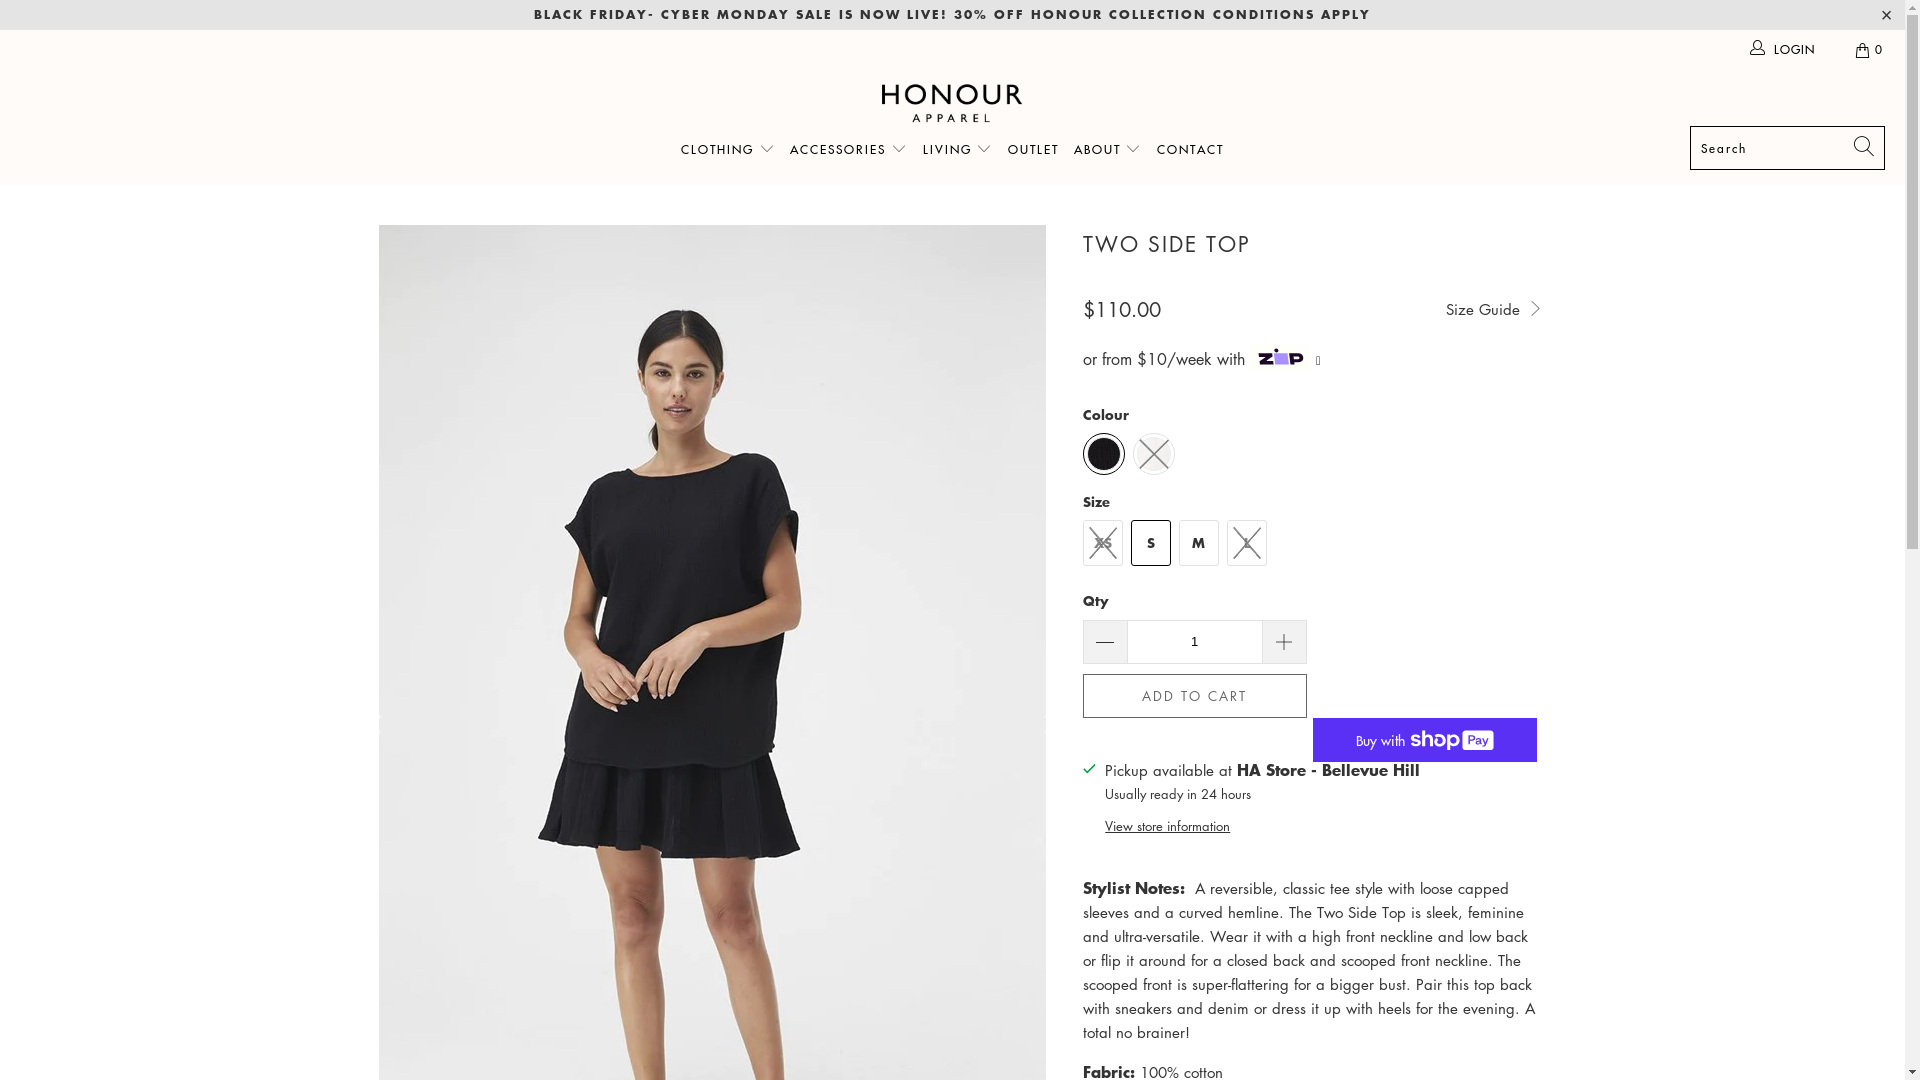 The image size is (1920, 1080). Describe the element at coordinates (1108, 150) in the screenshot. I see `ABOUT` at that location.